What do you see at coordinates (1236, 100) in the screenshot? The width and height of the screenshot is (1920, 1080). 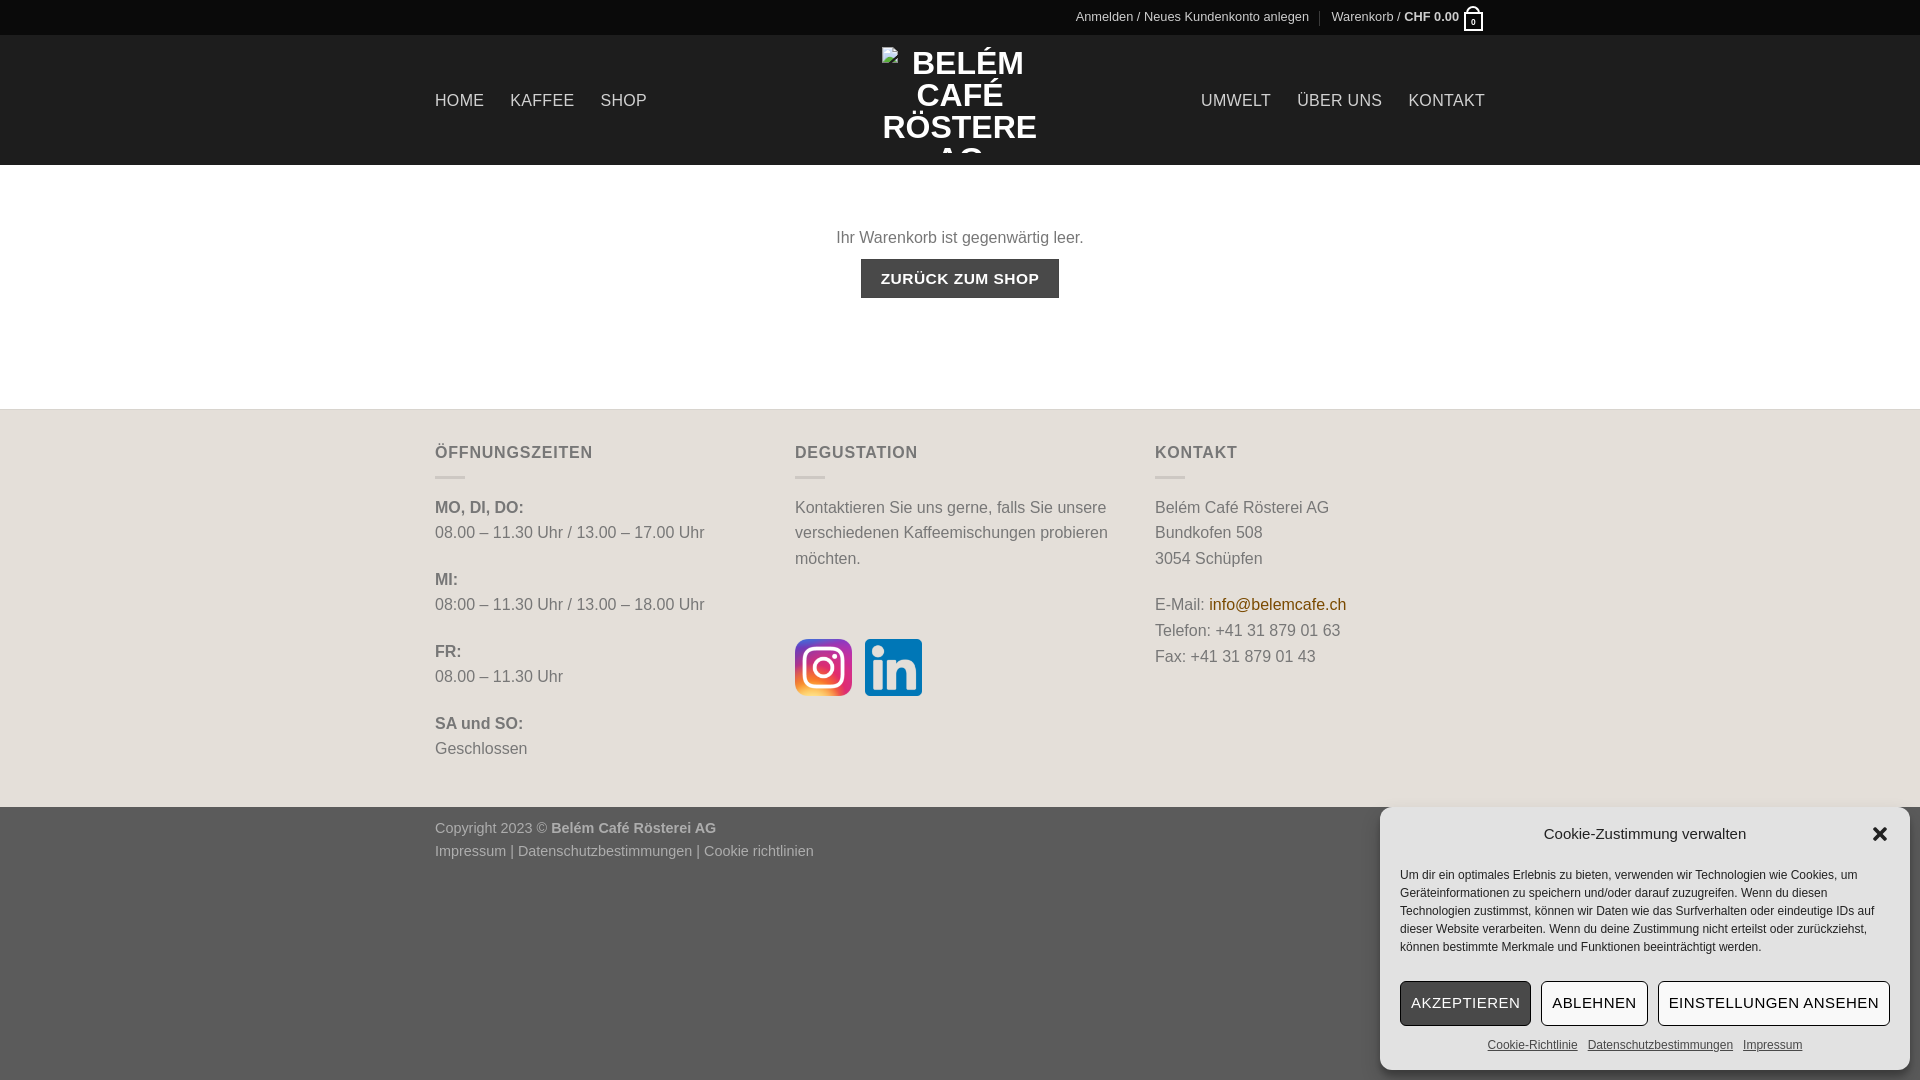 I see `UMWELT` at bounding box center [1236, 100].